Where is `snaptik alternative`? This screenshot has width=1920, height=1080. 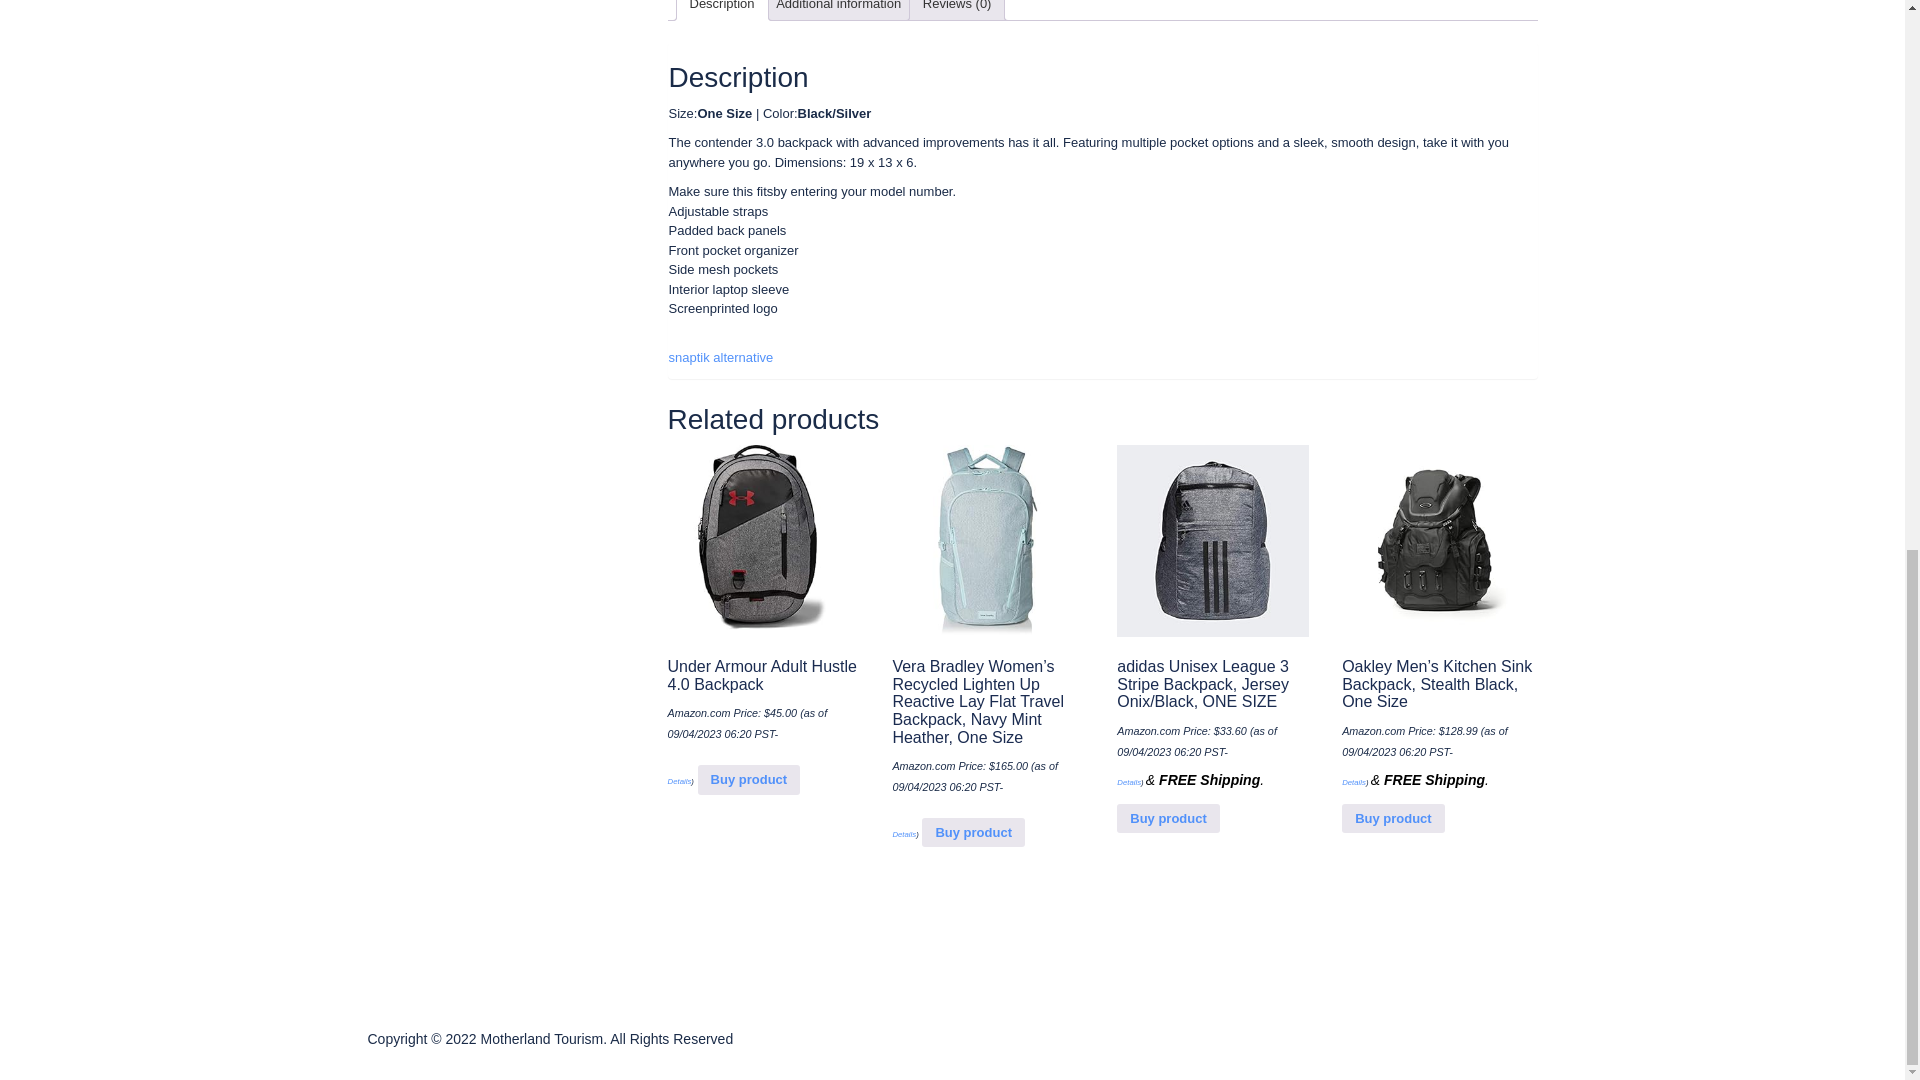 snaptik alternative is located at coordinates (720, 357).